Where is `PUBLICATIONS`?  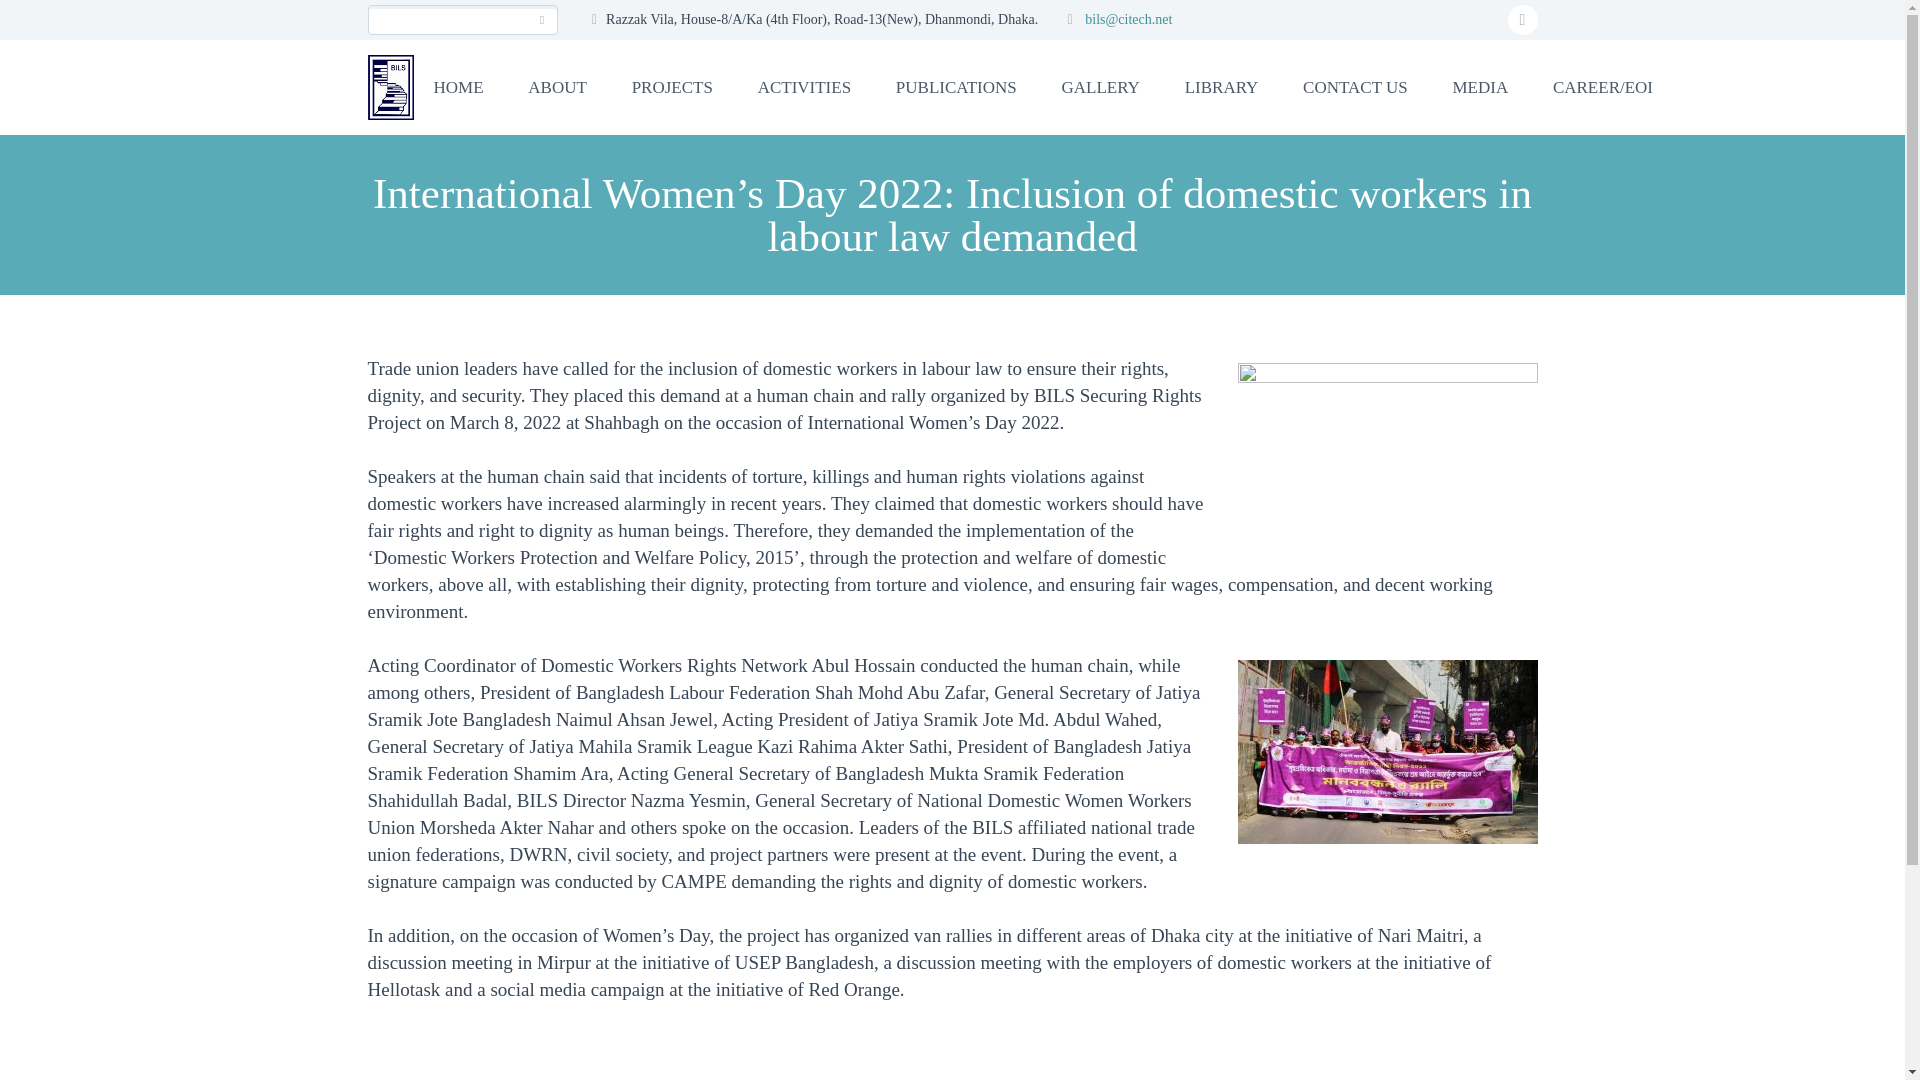 PUBLICATIONS is located at coordinates (956, 86).